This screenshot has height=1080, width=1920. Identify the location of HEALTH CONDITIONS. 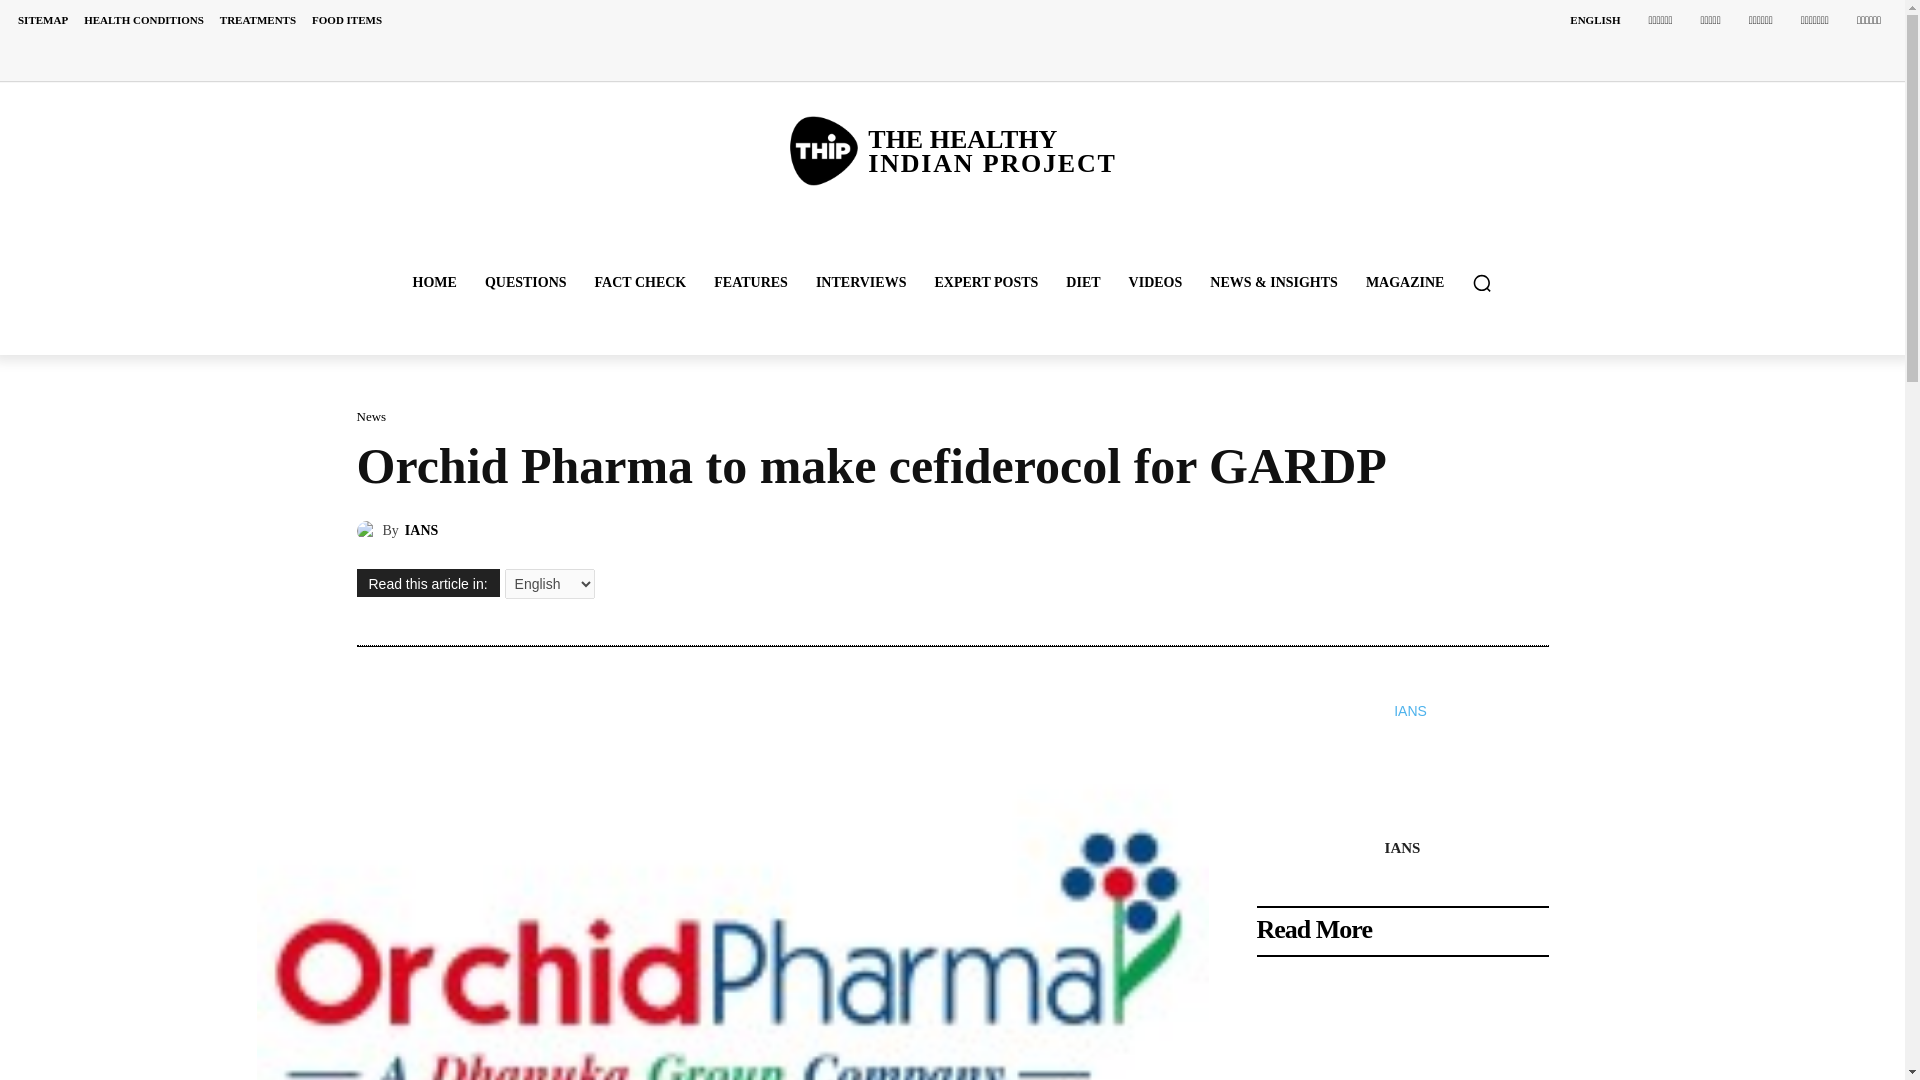
(144, 20).